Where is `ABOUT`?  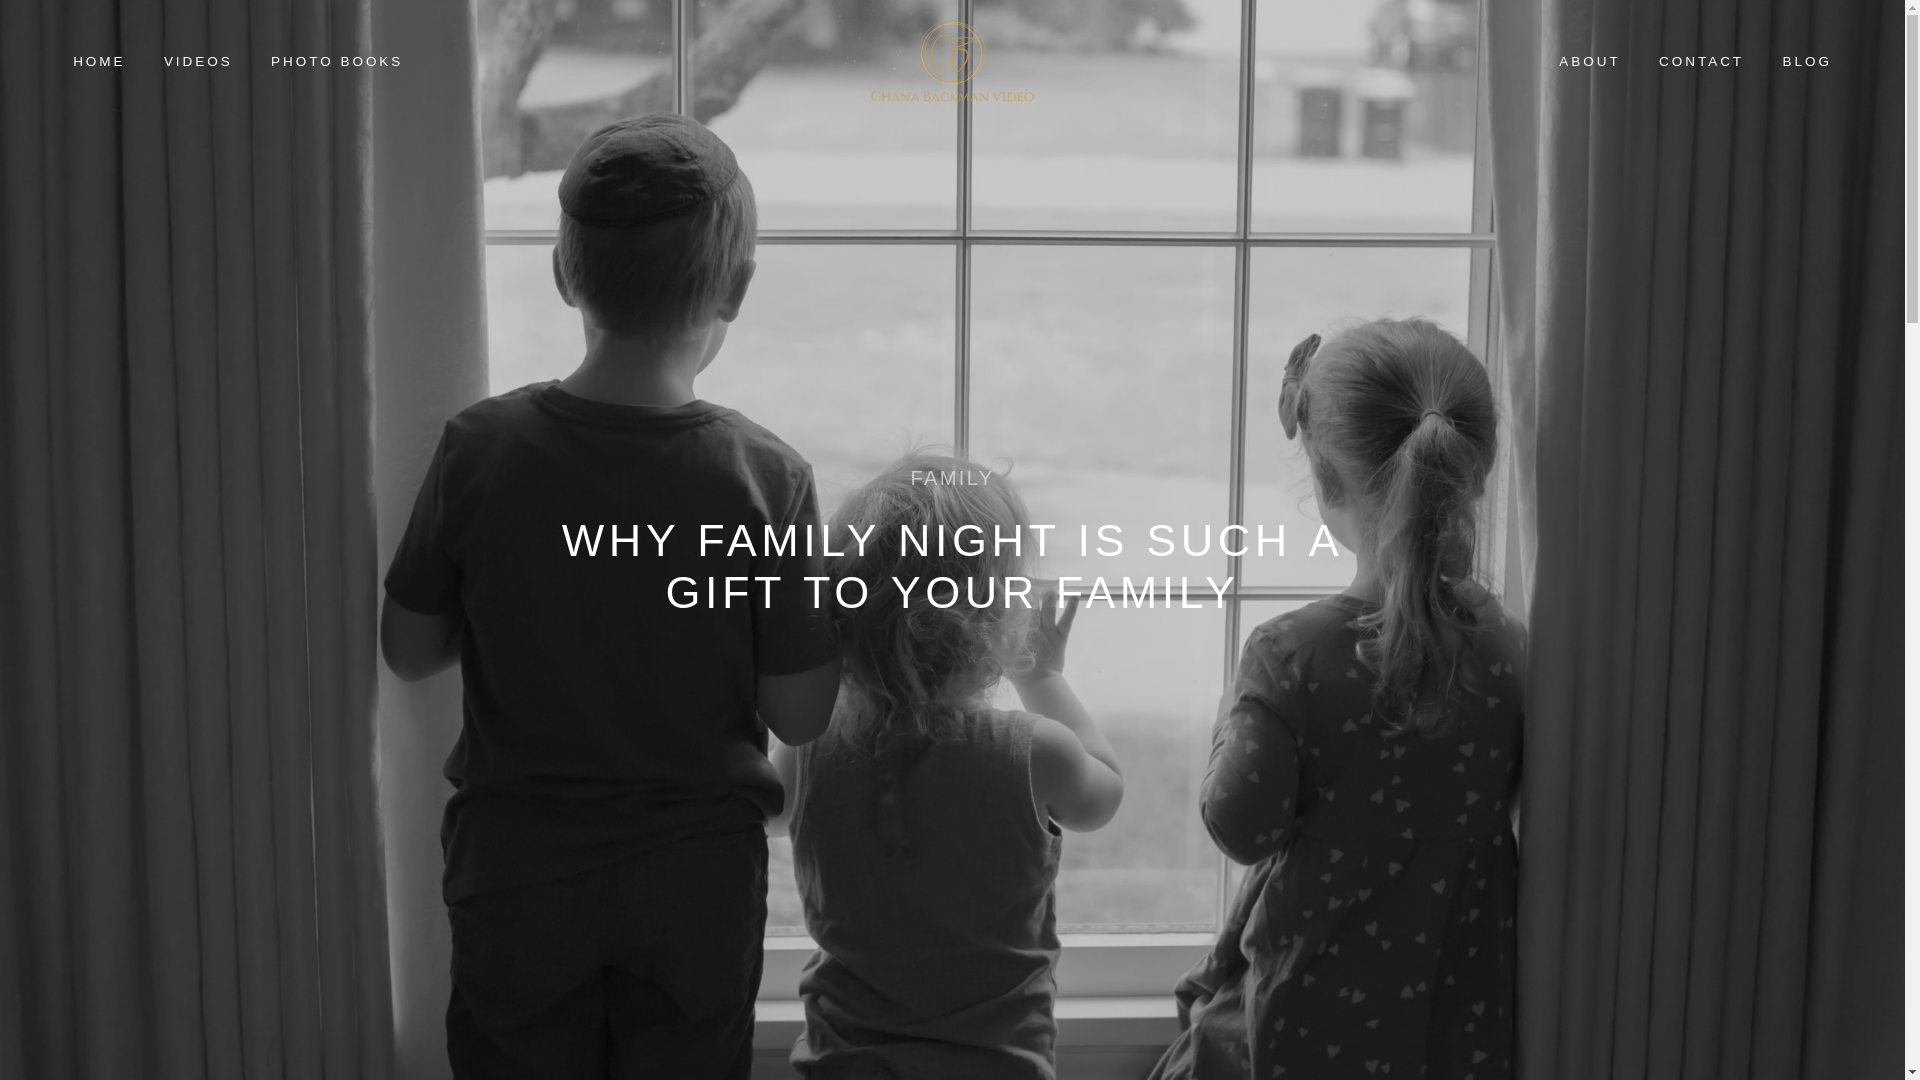 ABOUT is located at coordinates (1589, 62).